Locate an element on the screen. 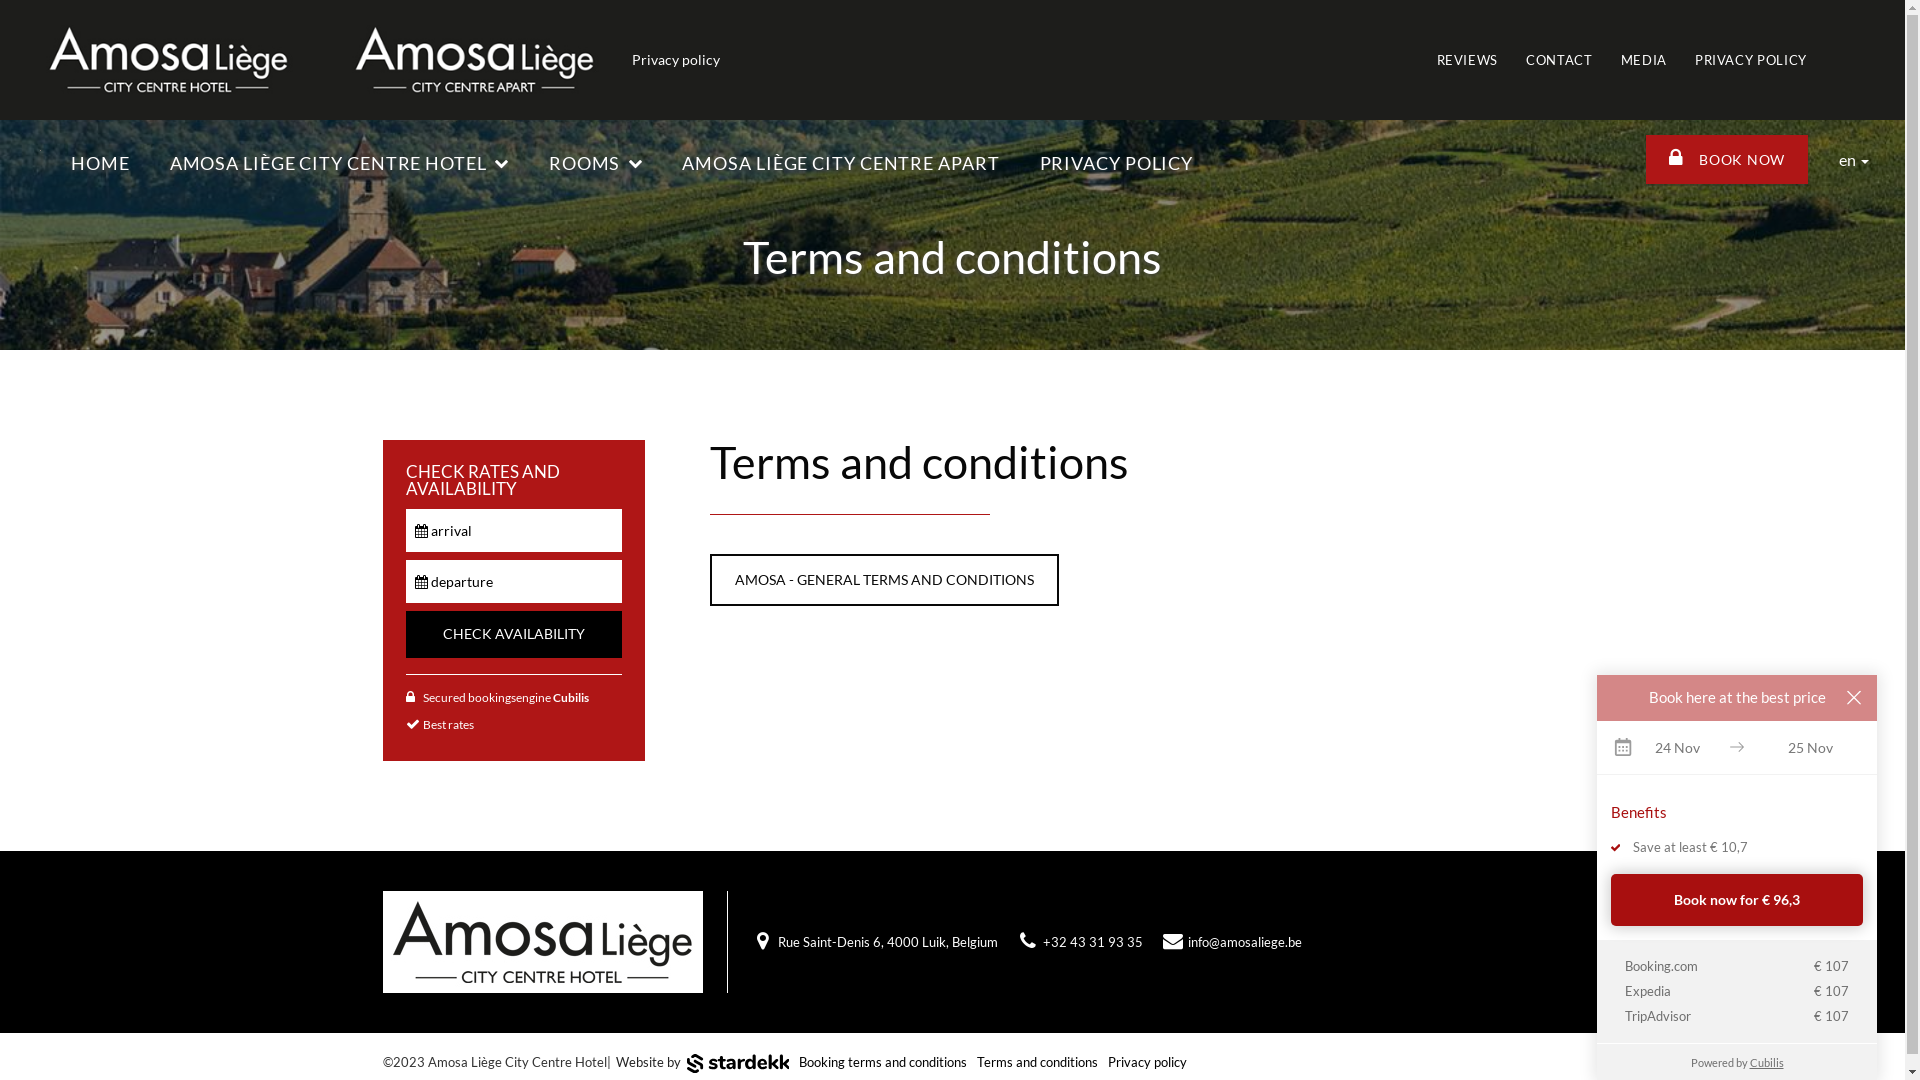 The height and width of the screenshot is (1080, 1920). info@amosaliege.be is located at coordinates (1245, 942).